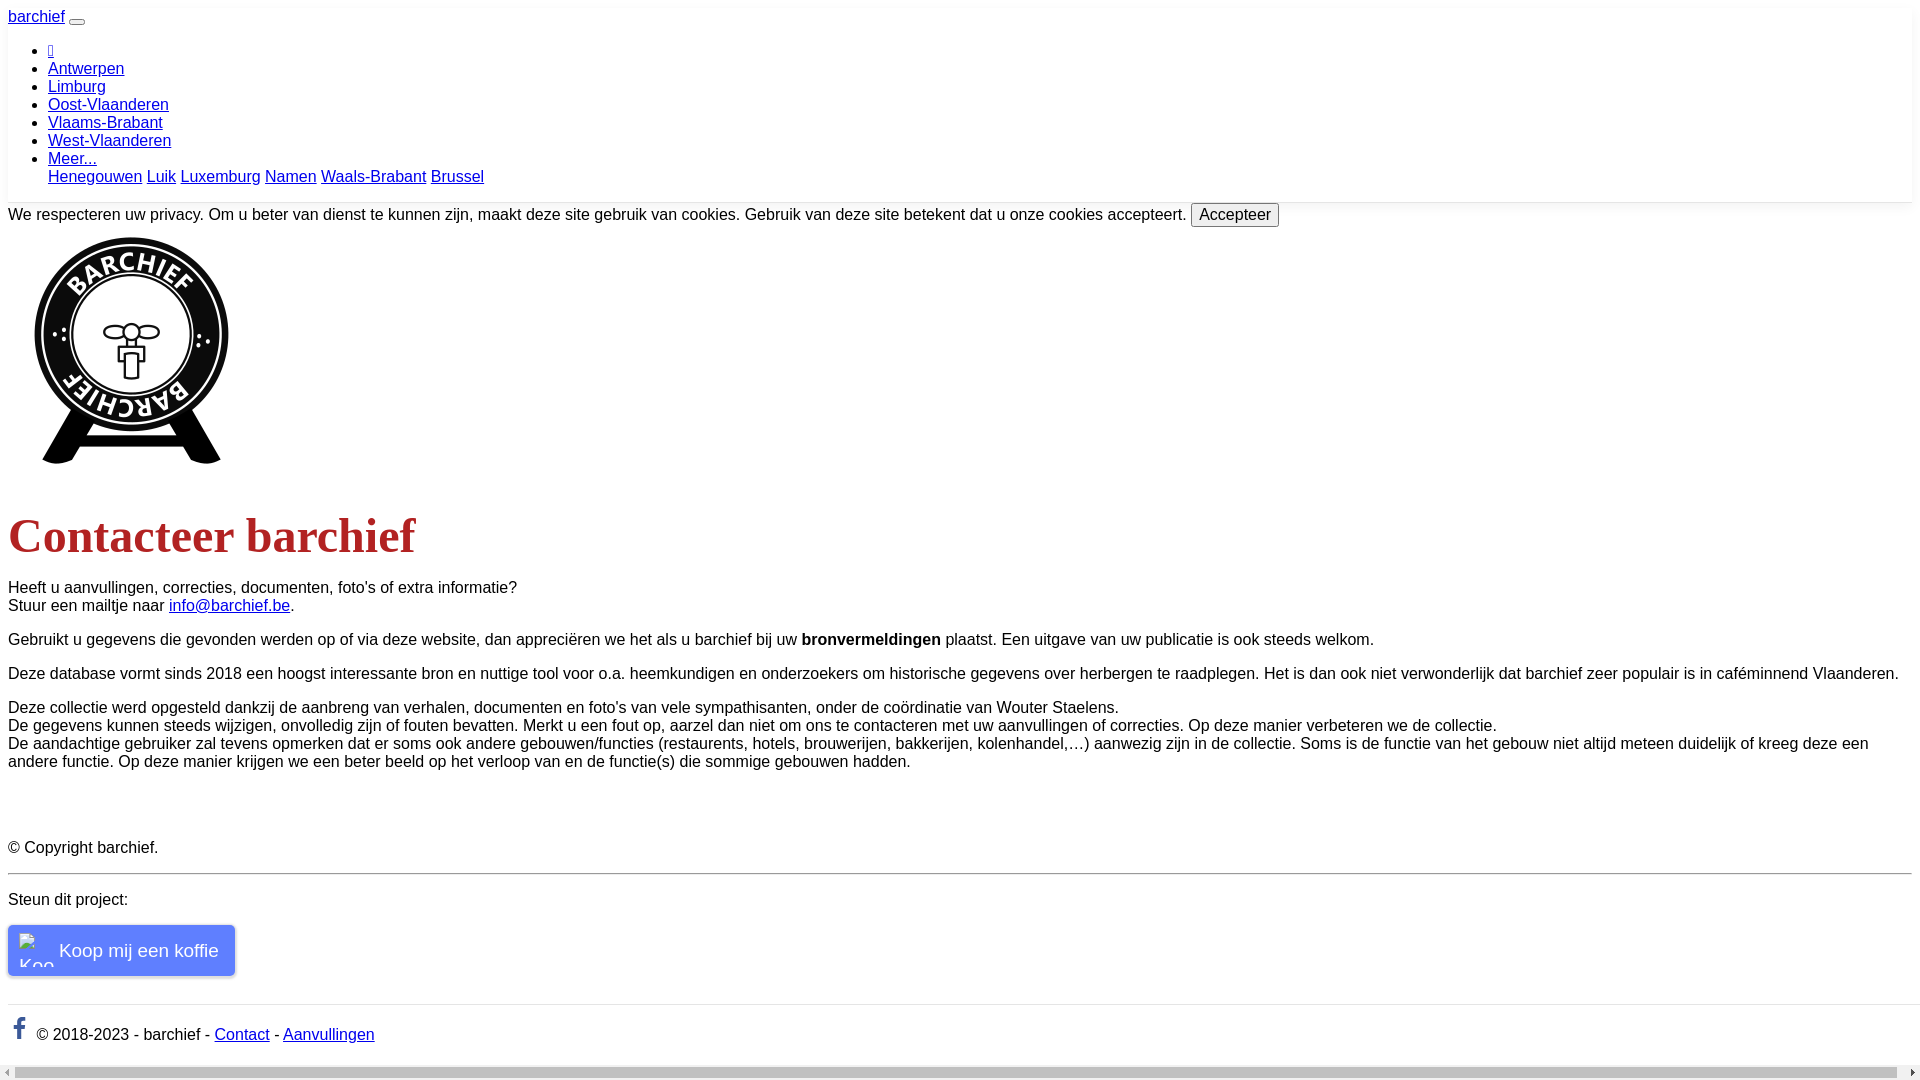 This screenshot has height=1080, width=1920. What do you see at coordinates (242, 1034) in the screenshot?
I see `Contact` at bounding box center [242, 1034].